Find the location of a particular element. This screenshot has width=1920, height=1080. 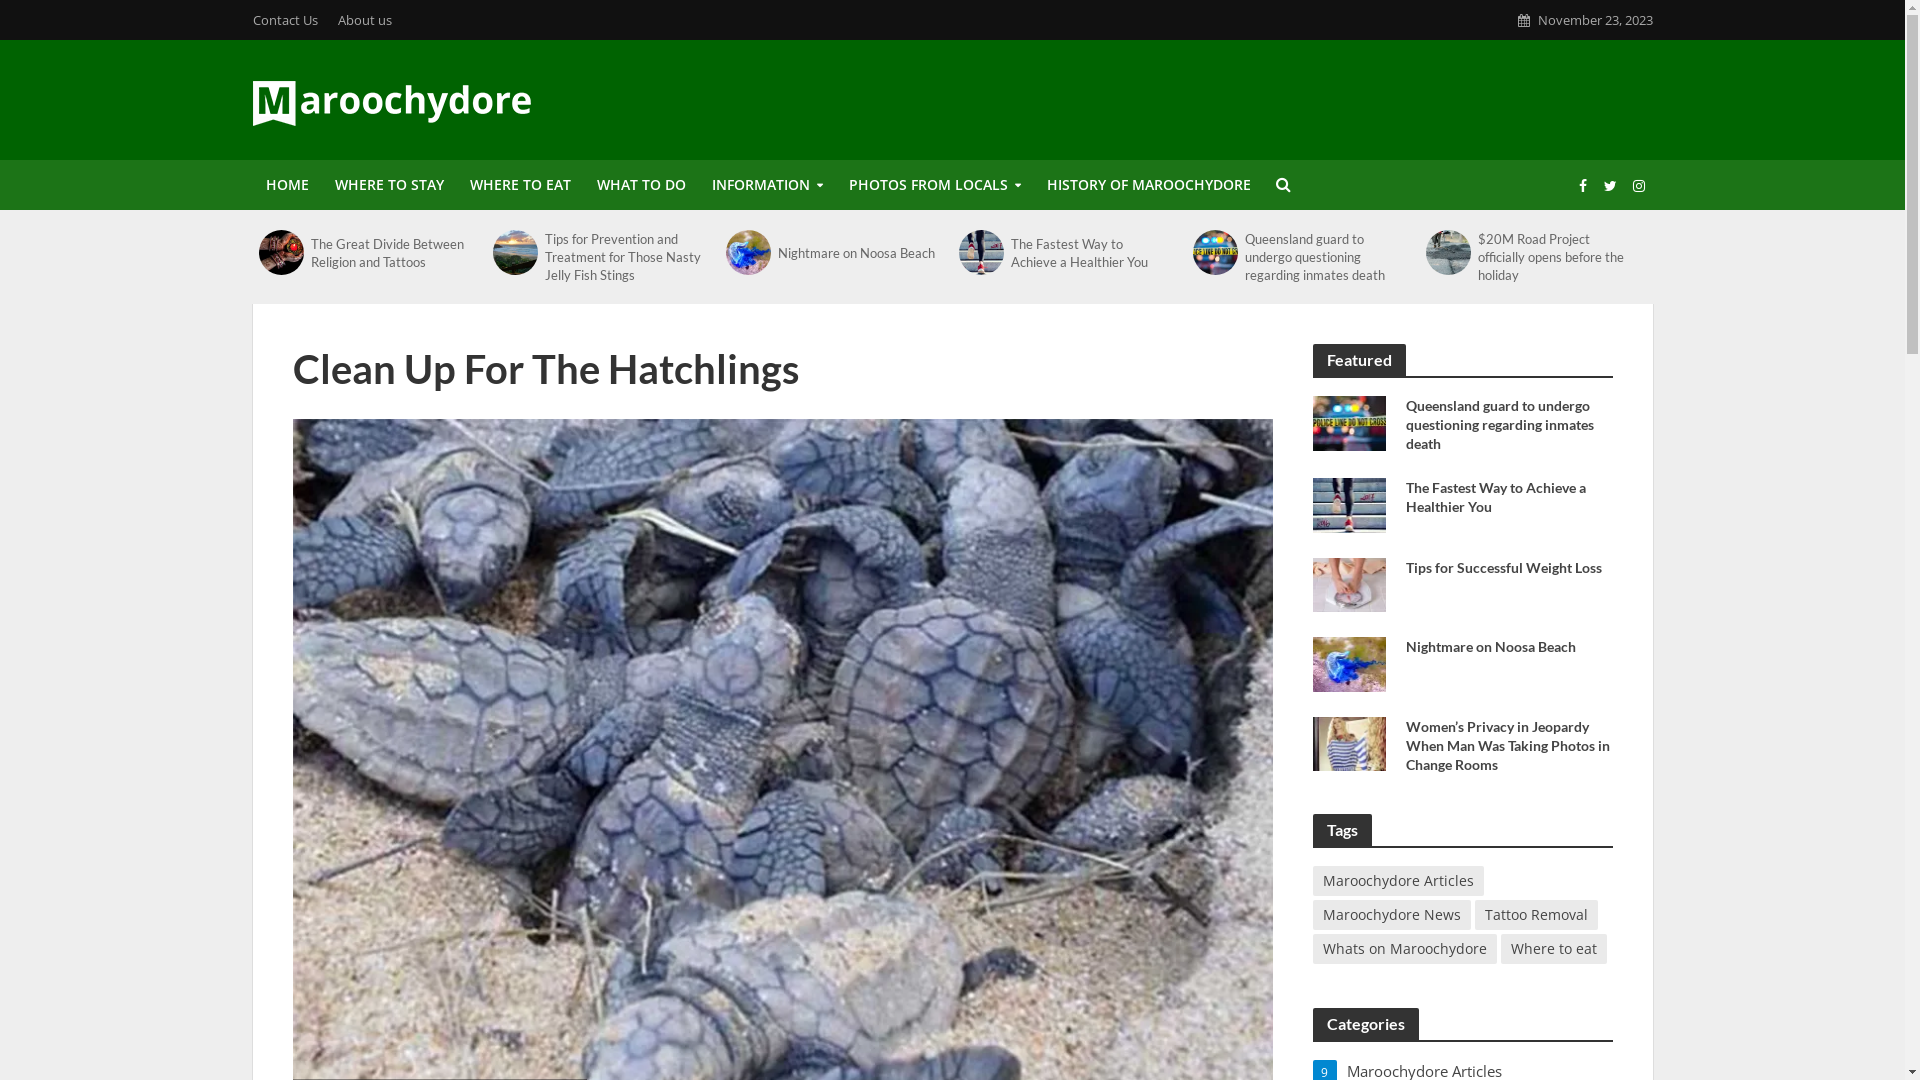

Tips for Successful Weight Loss is located at coordinates (1512, 568).